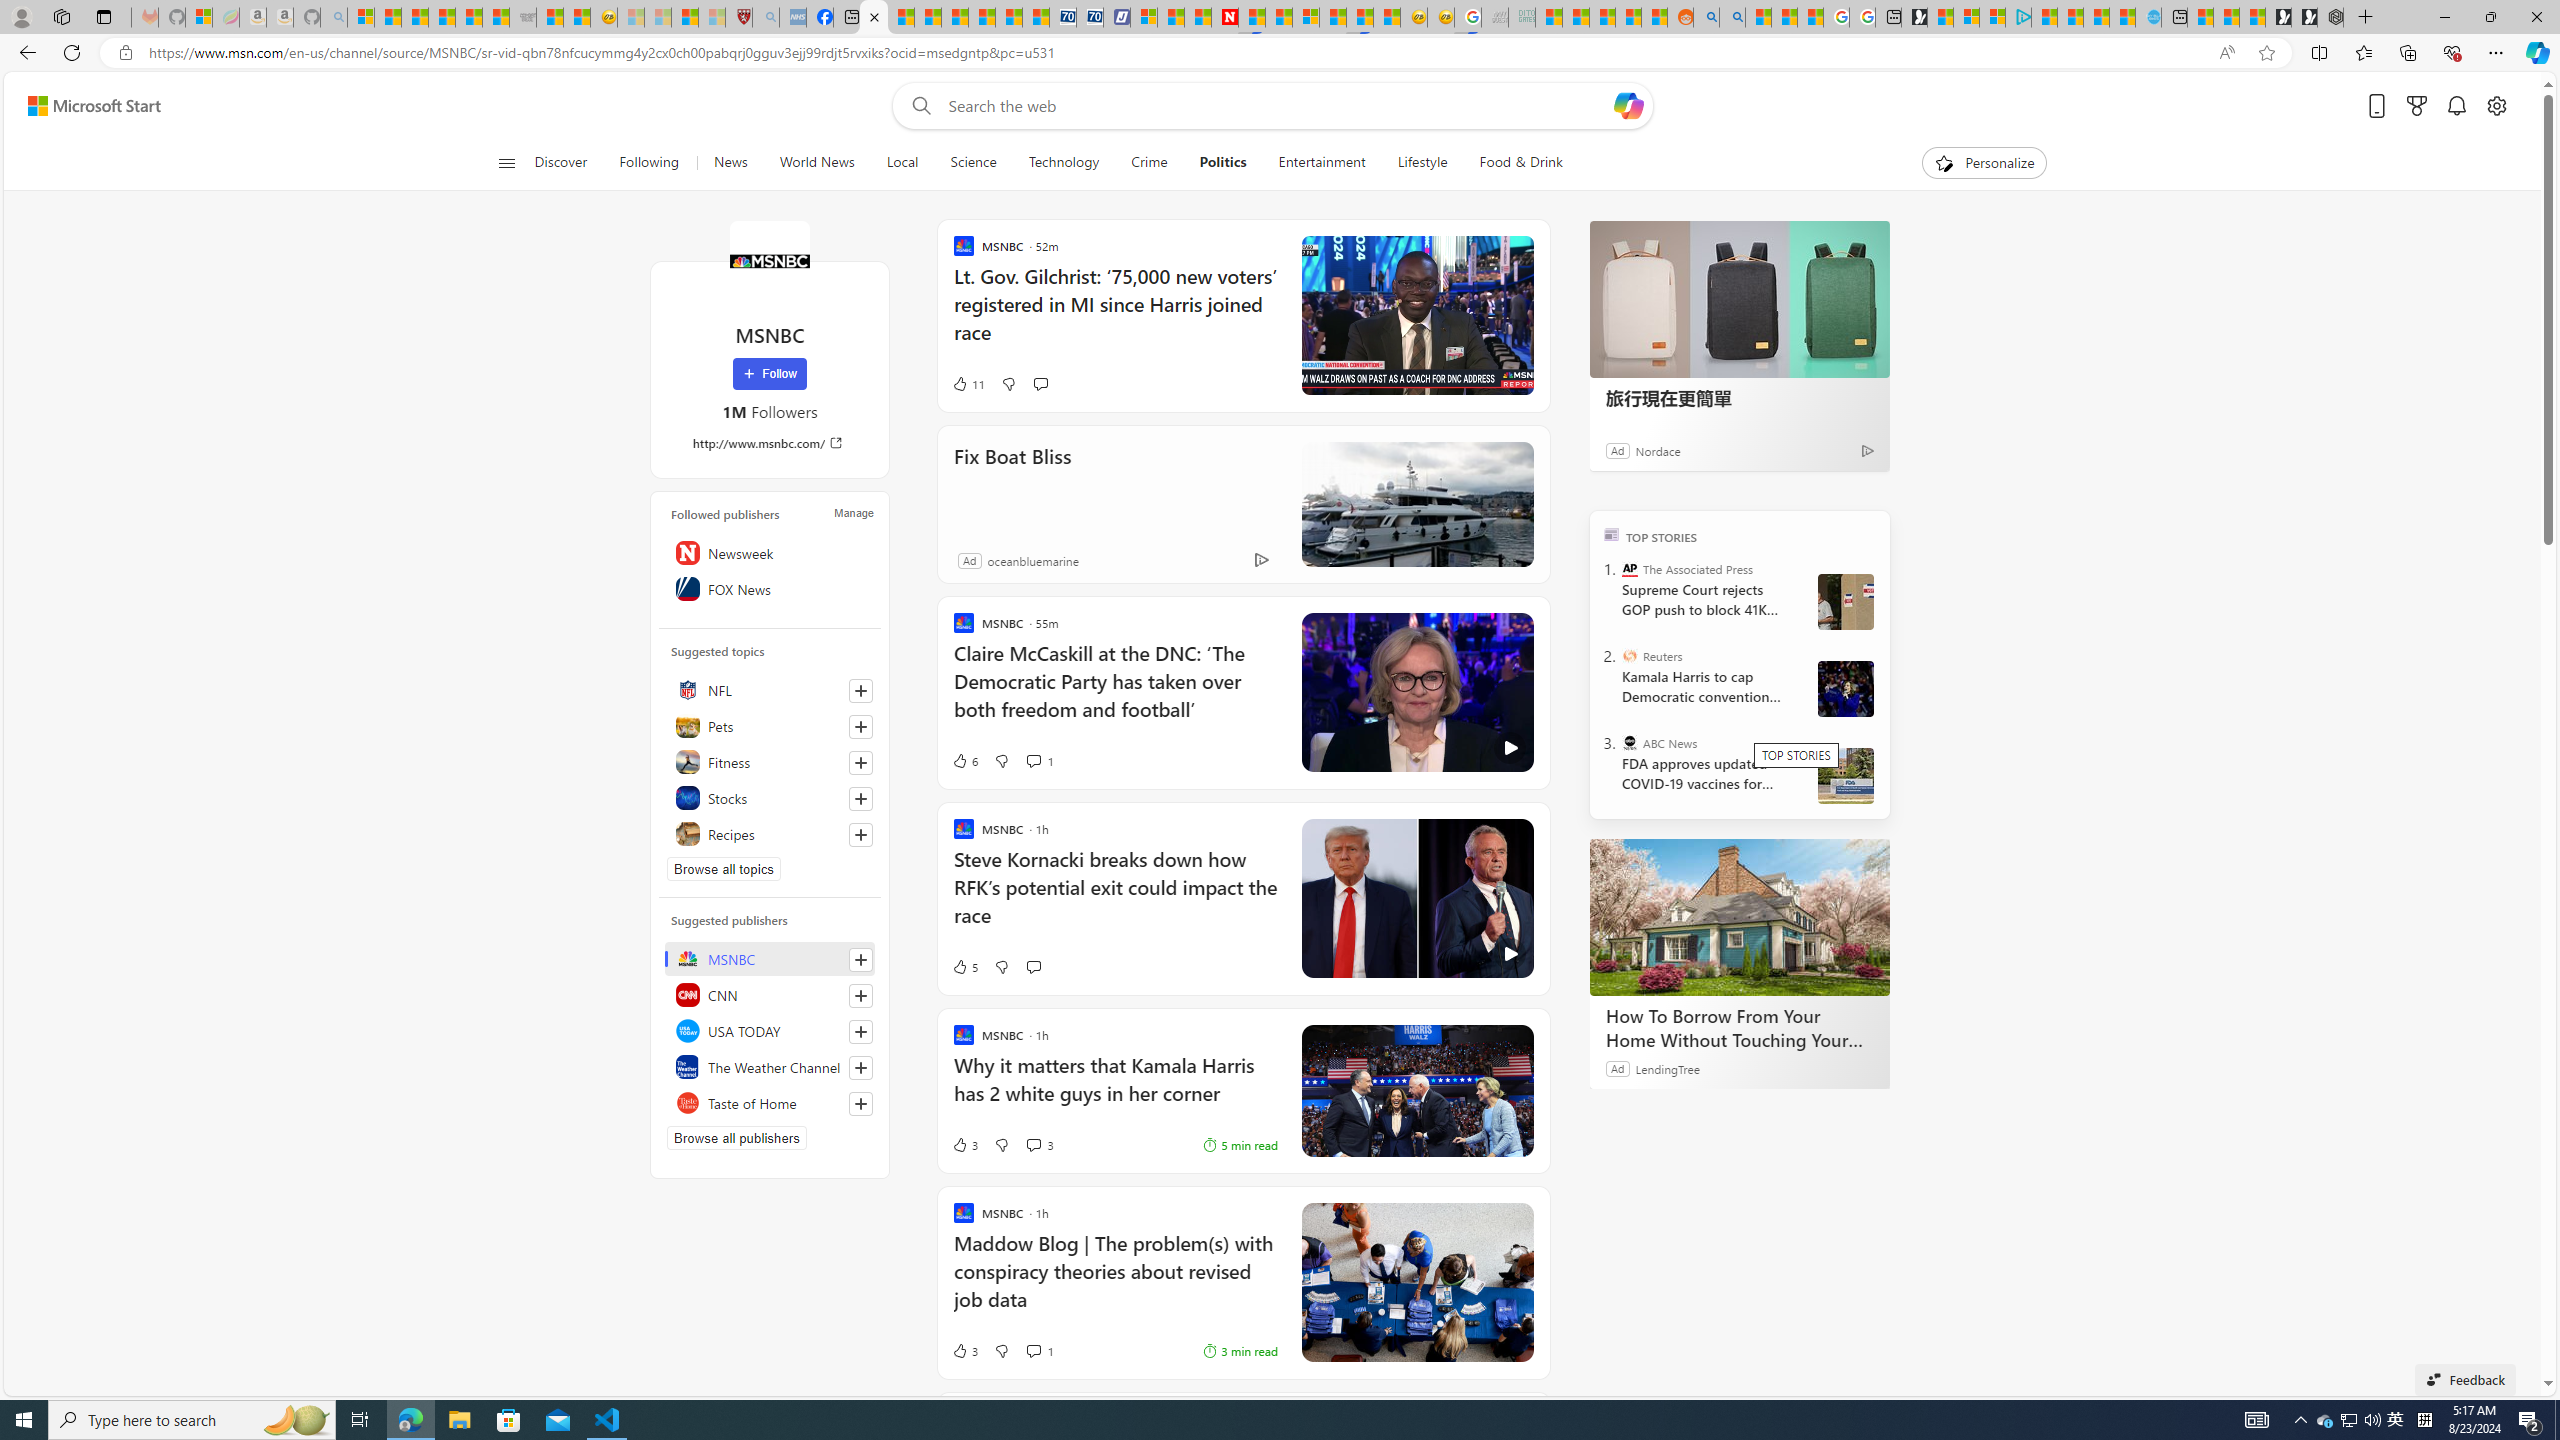 This screenshot has height=1440, width=2560. I want to click on NFL, so click(770, 690).